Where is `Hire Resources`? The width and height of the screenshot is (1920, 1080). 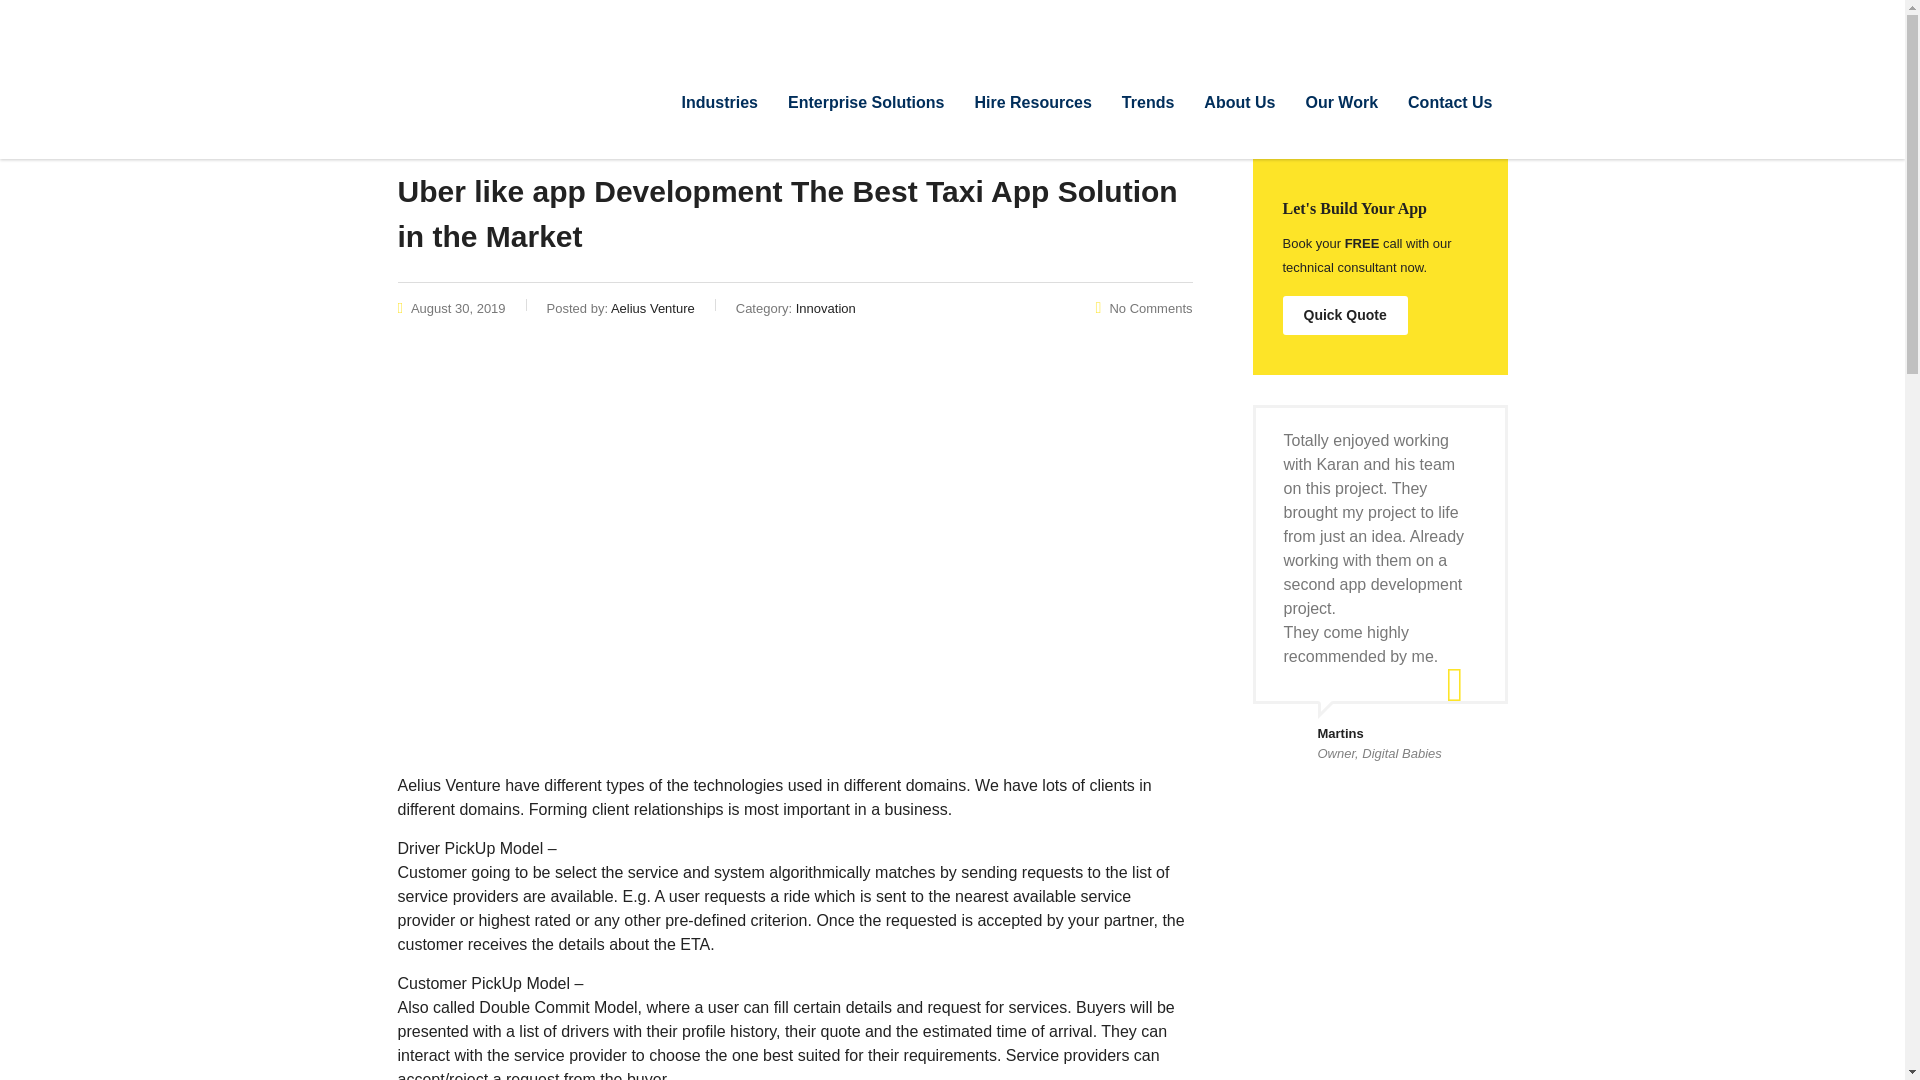
Hire Resources is located at coordinates (1032, 102).